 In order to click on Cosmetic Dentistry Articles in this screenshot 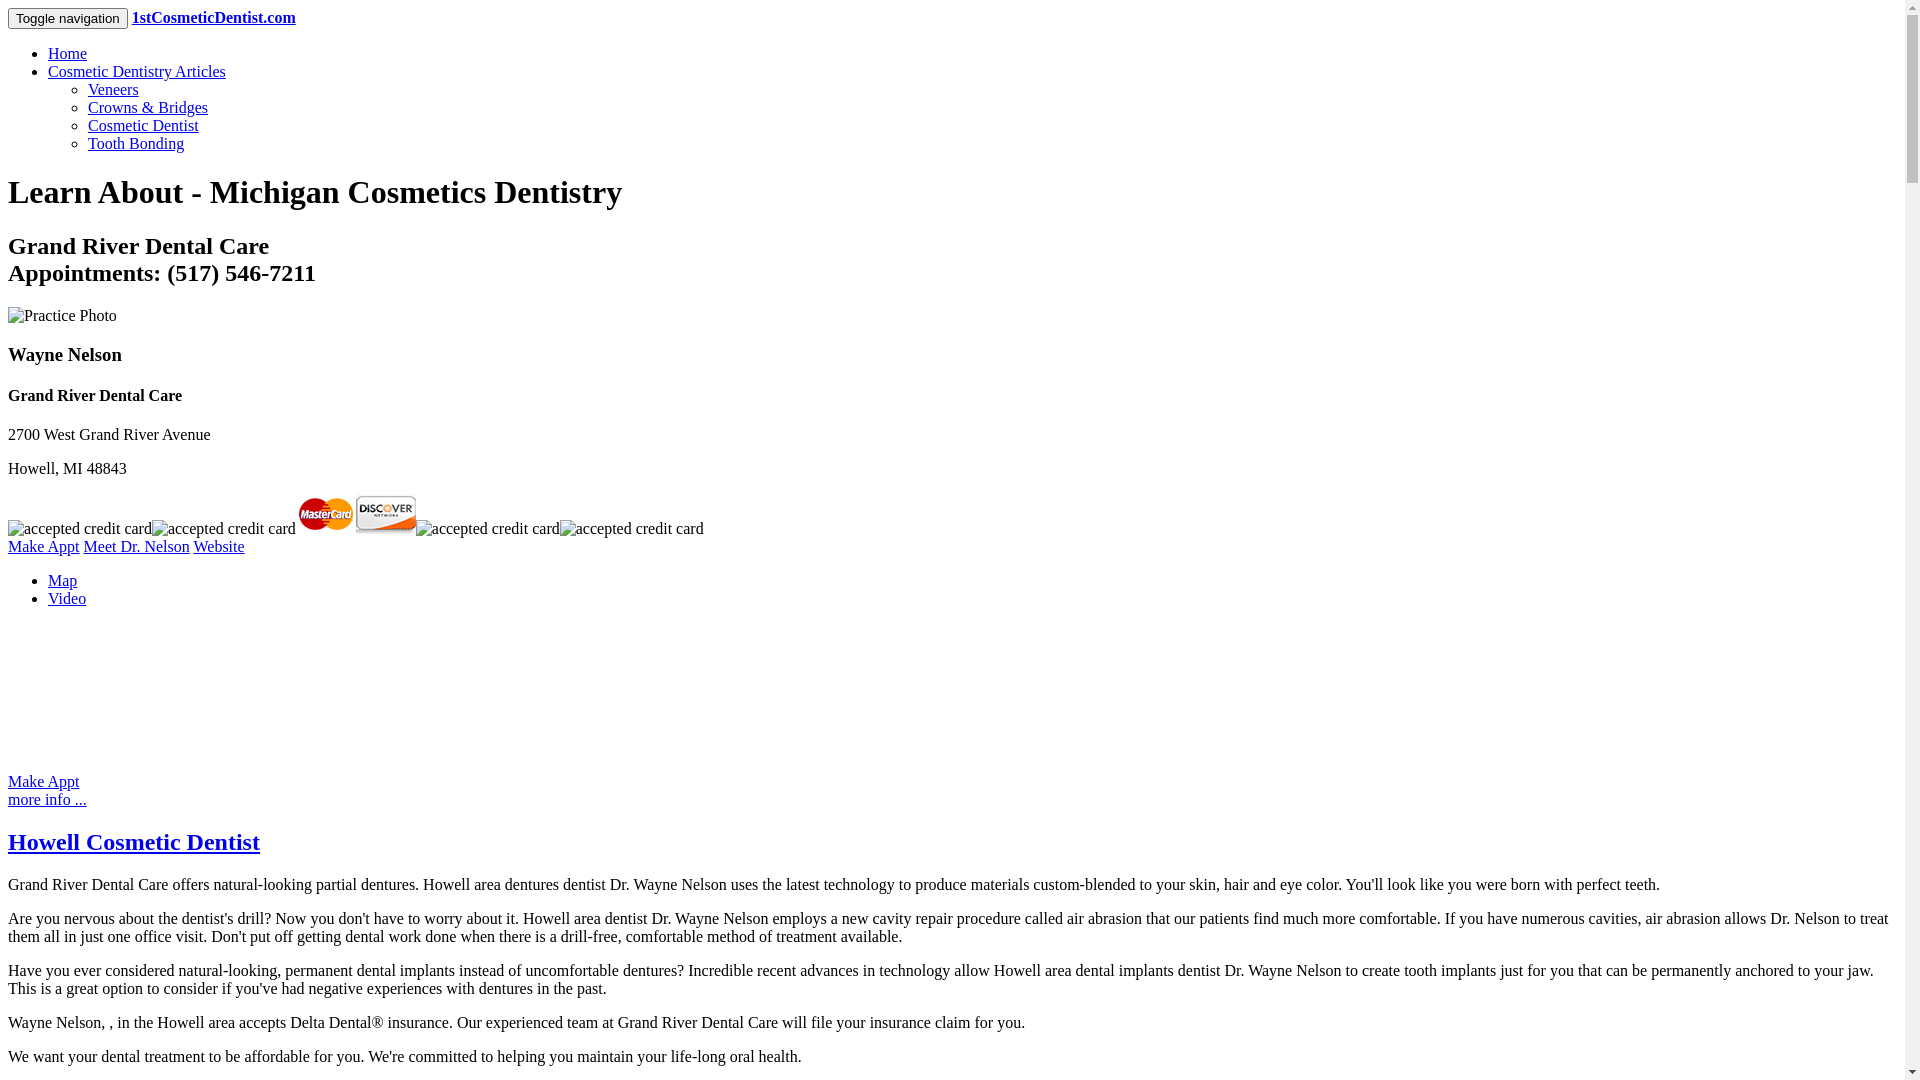, I will do `click(137, 72)`.